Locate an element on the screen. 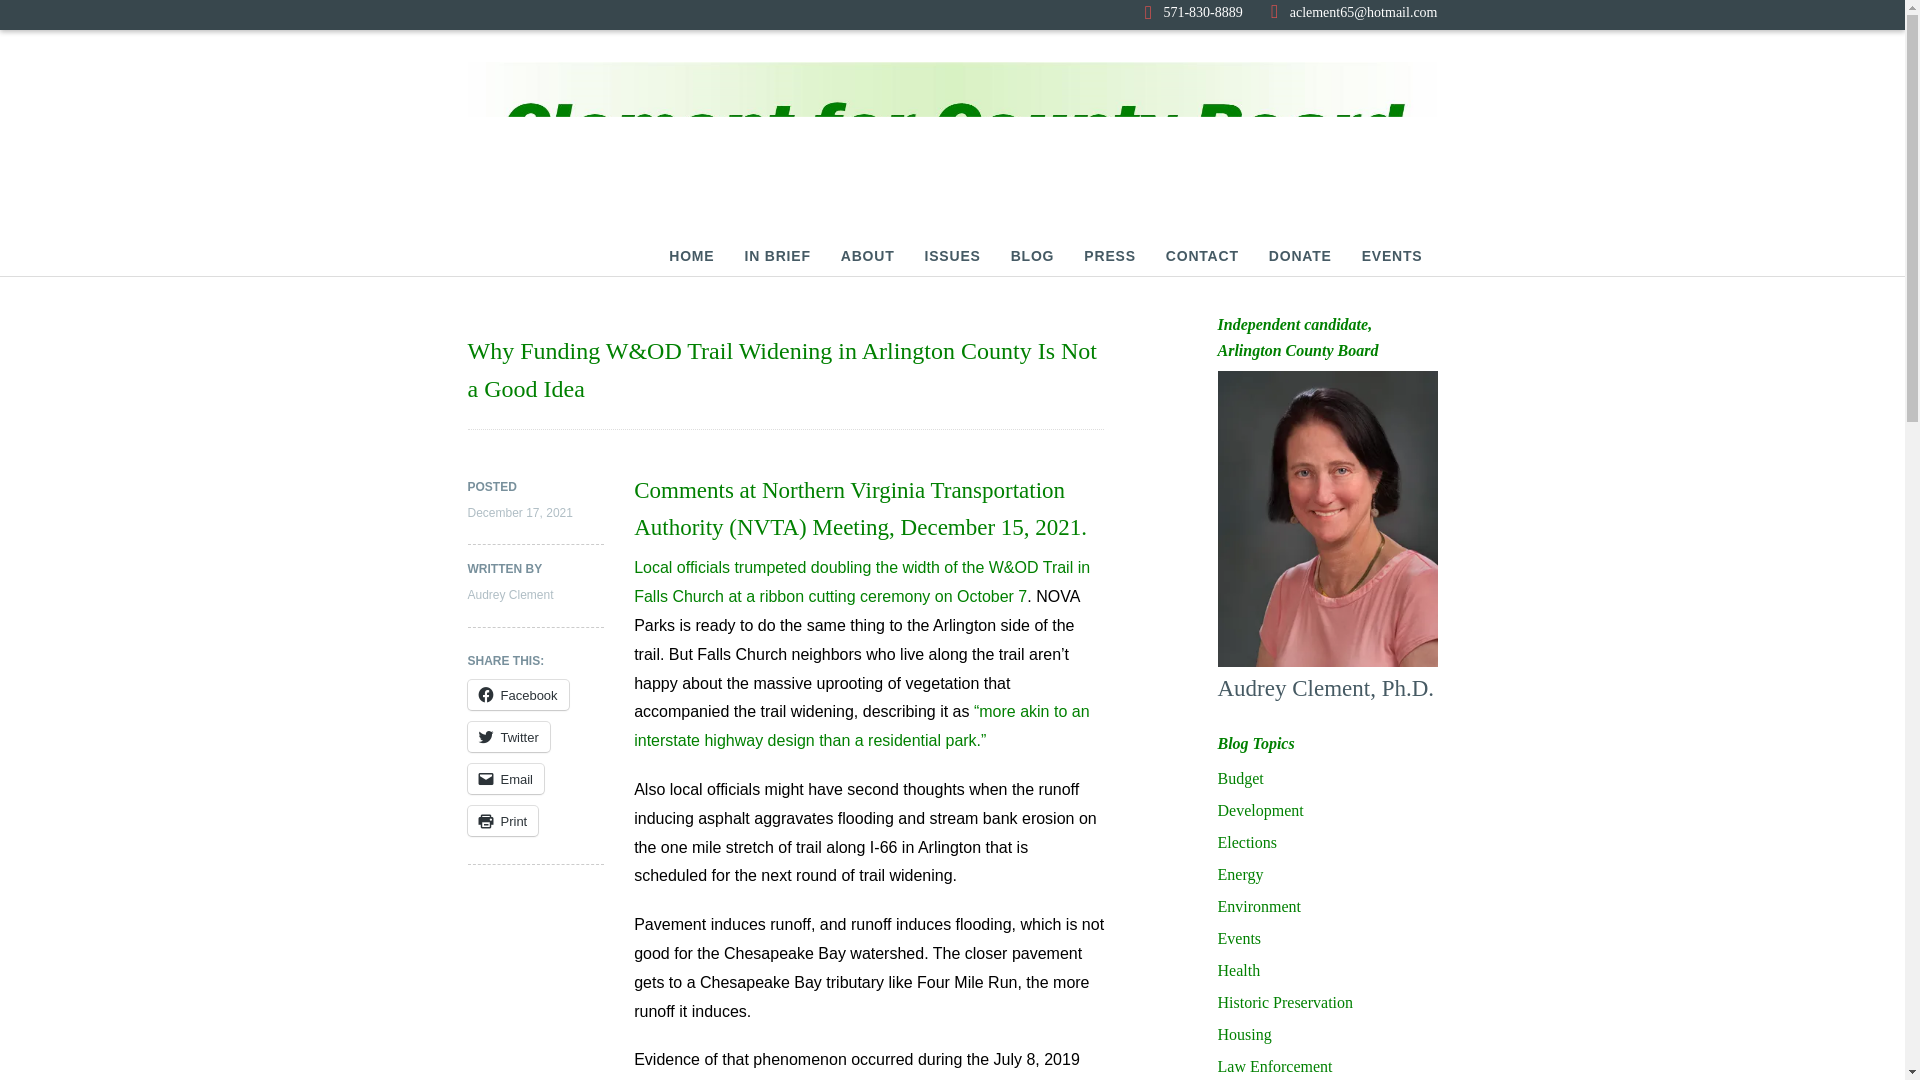 The height and width of the screenshot is (1080, 1920). Facebook is located at coordinates (518, 694).